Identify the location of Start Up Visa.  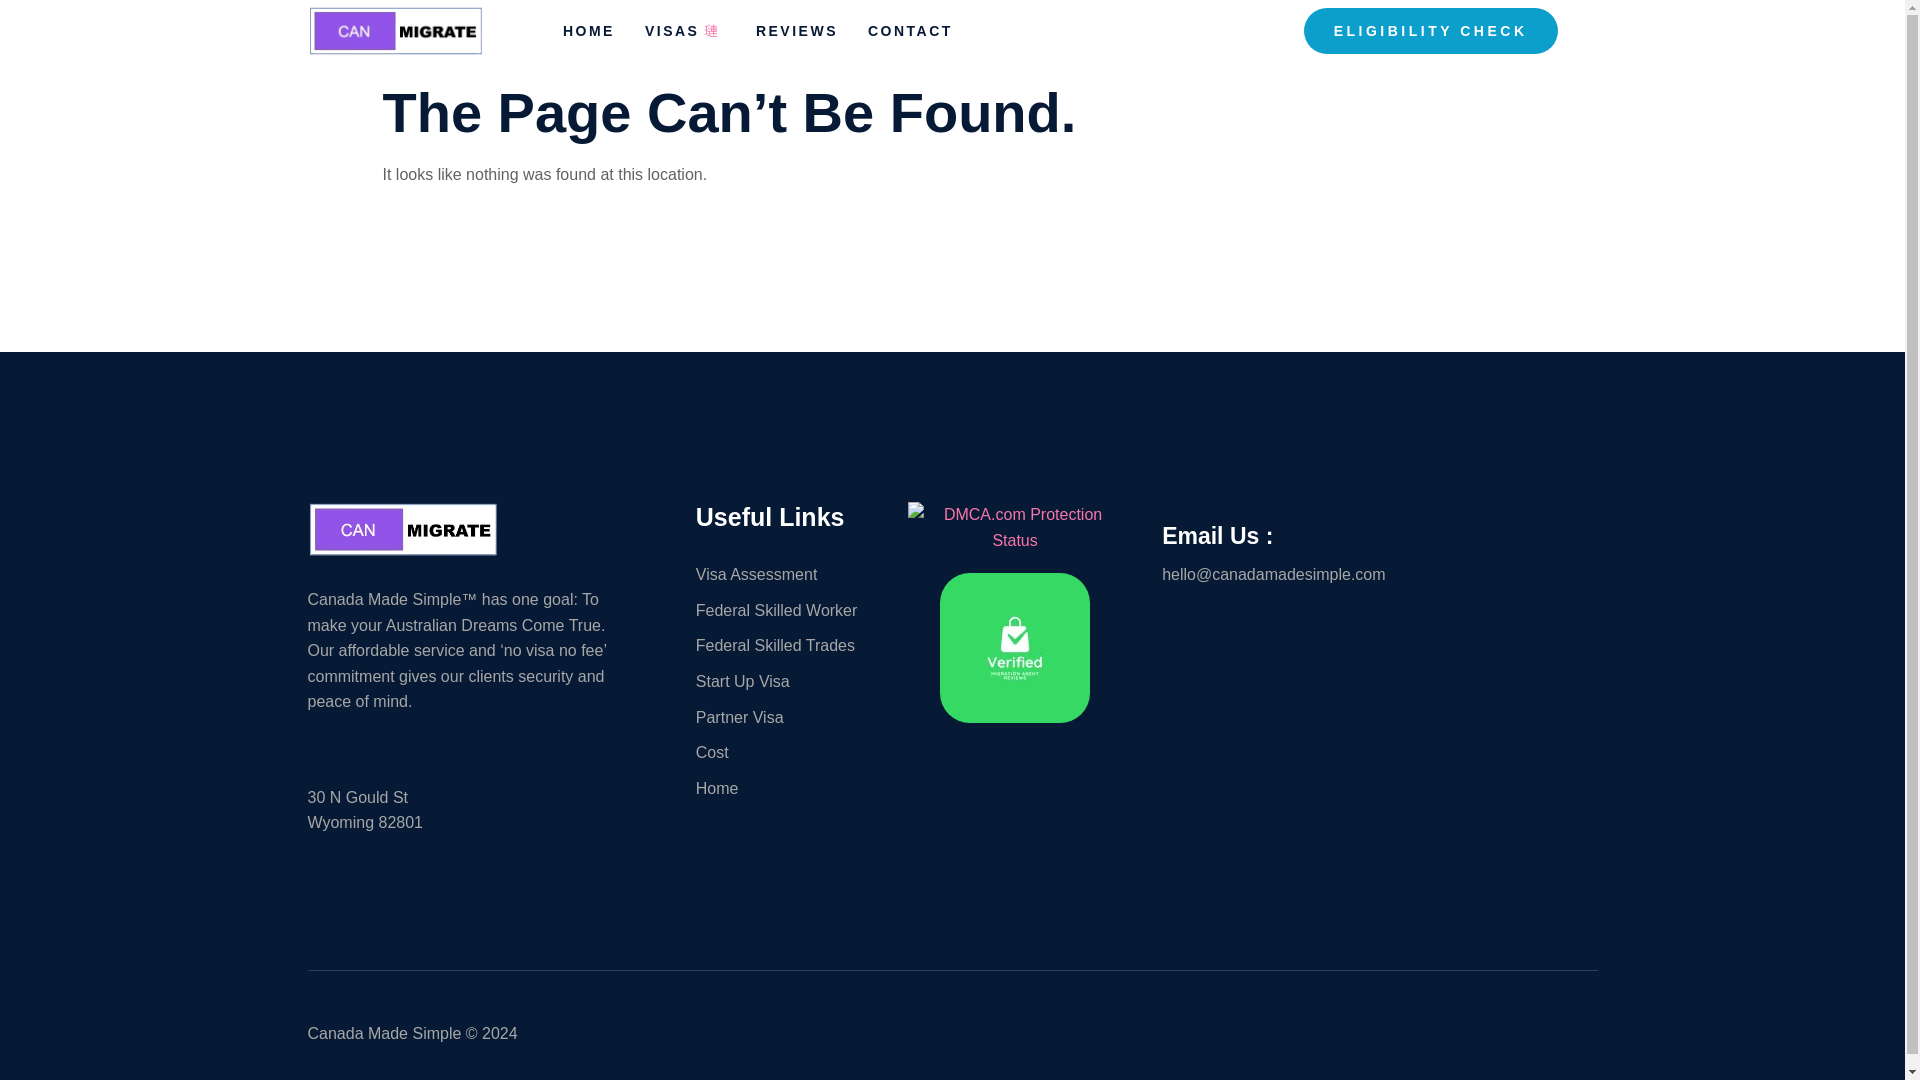
(791, 682).